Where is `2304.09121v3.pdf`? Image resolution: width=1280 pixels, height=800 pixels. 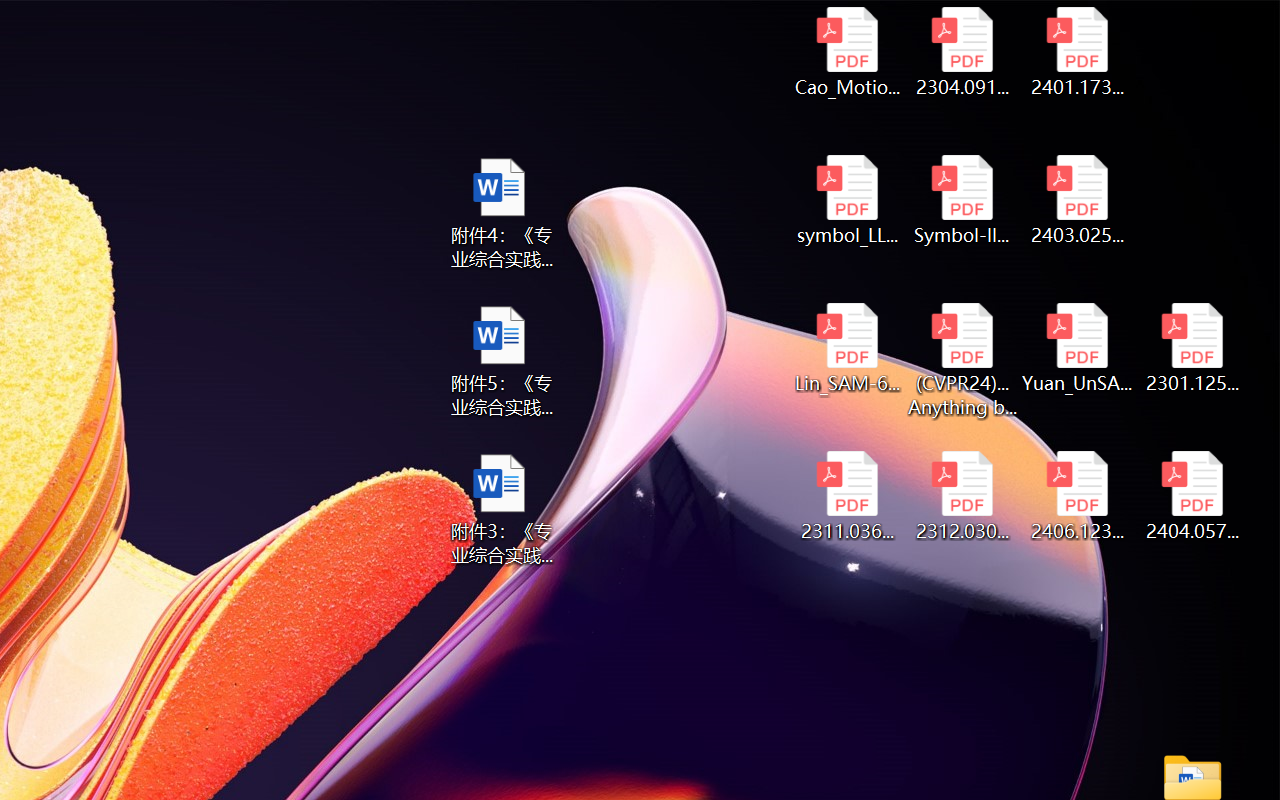
2304.09121v3.pdf is located at coordinates (962, 52).